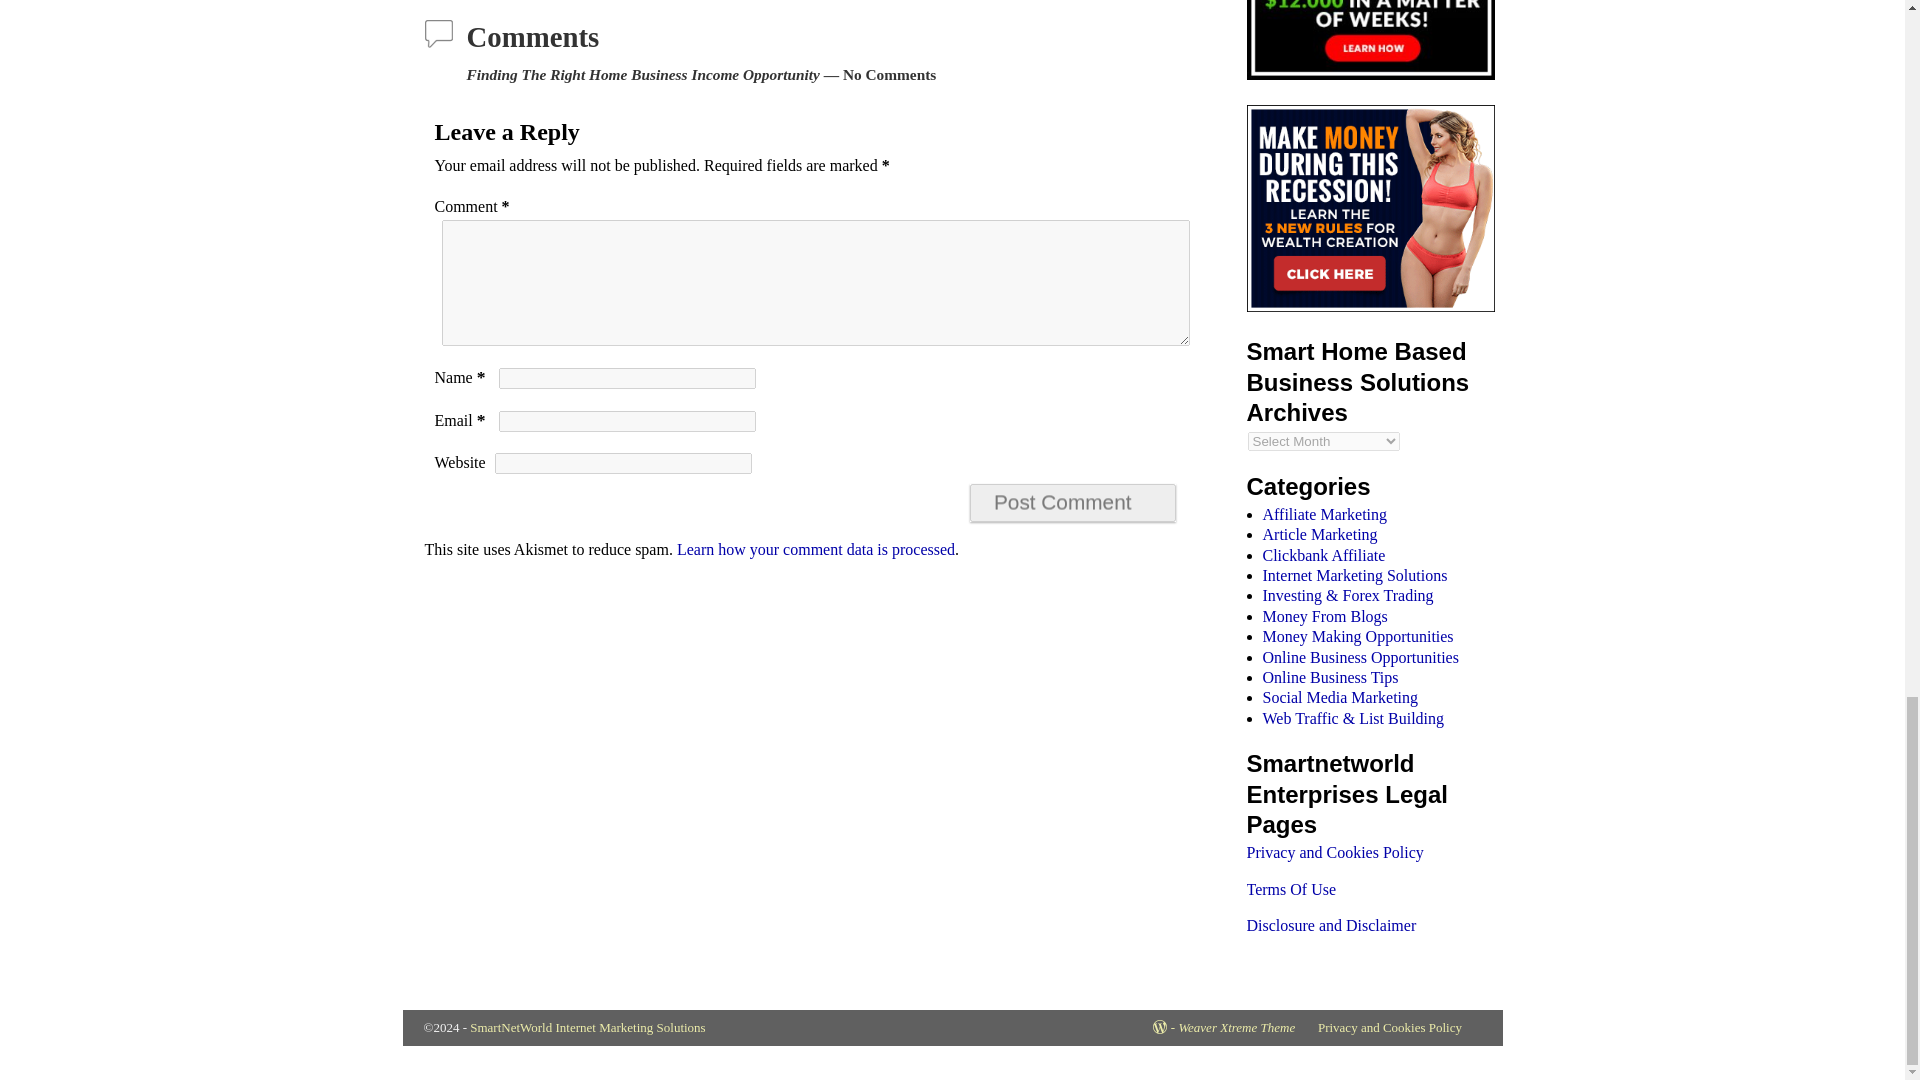  Describe the element at coordinates (1072, 502) in the screenshot. I see `Post Comment` at that location.